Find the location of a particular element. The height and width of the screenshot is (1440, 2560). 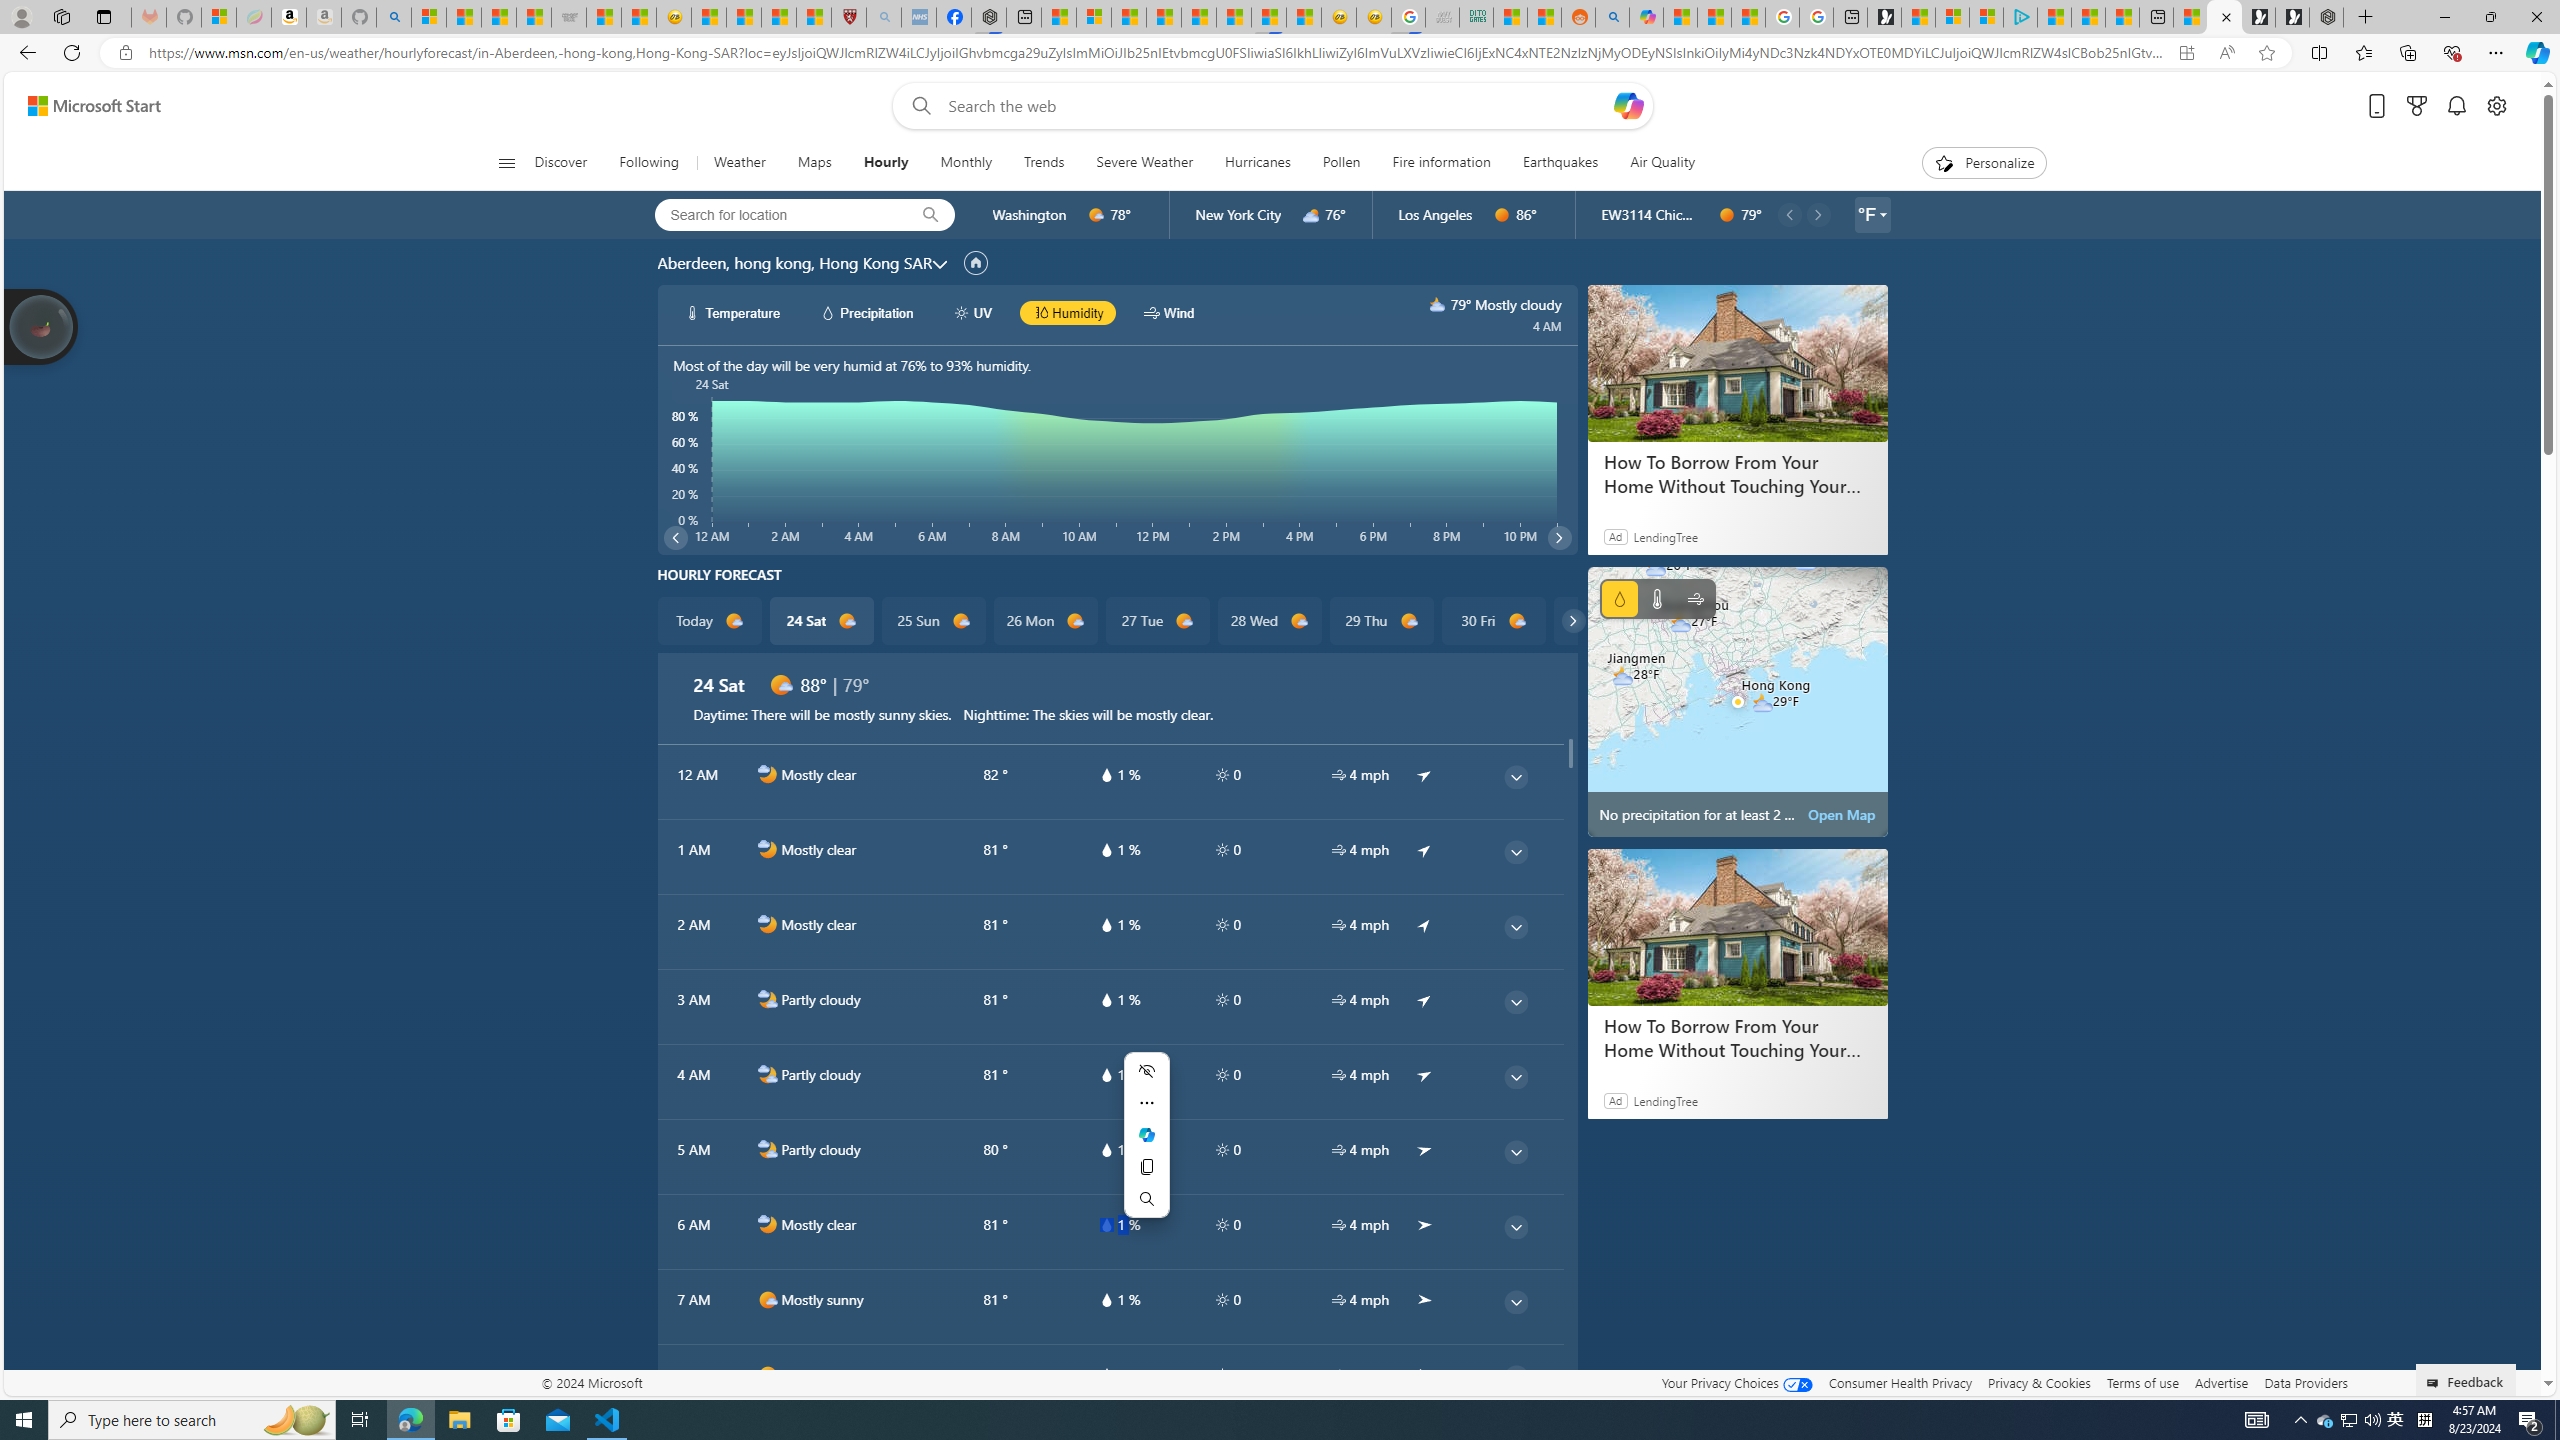

Today d1000 is located at coordinates (710, 621).